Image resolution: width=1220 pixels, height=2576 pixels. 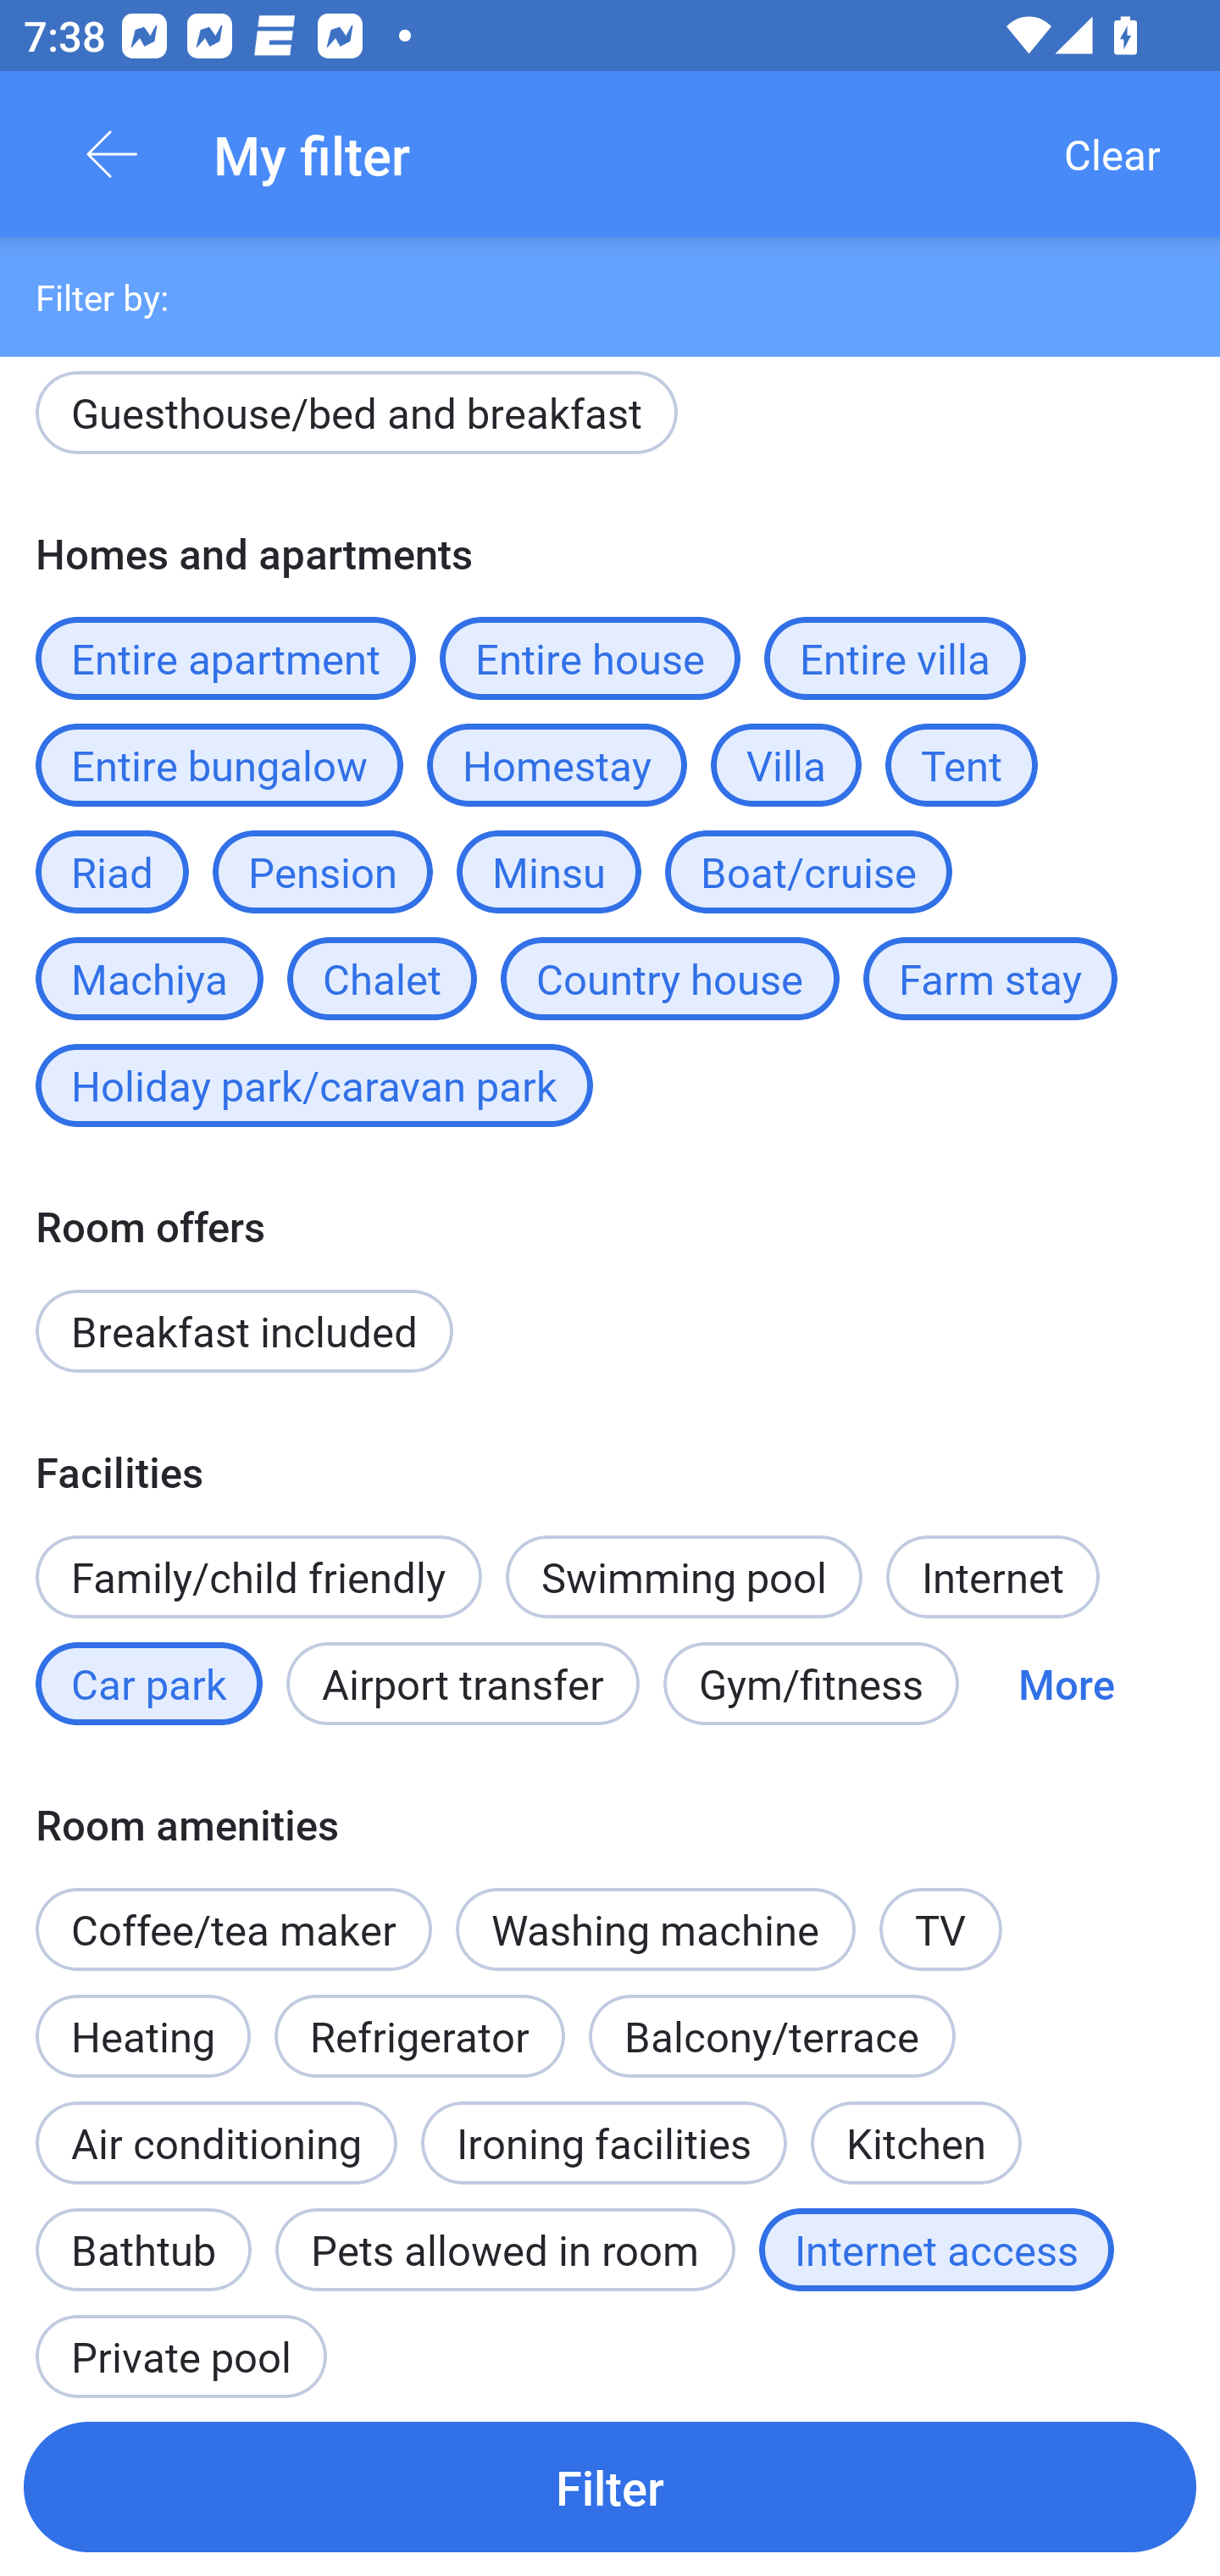 I want to click on Airport transfer, so click(x=463, y=1683).